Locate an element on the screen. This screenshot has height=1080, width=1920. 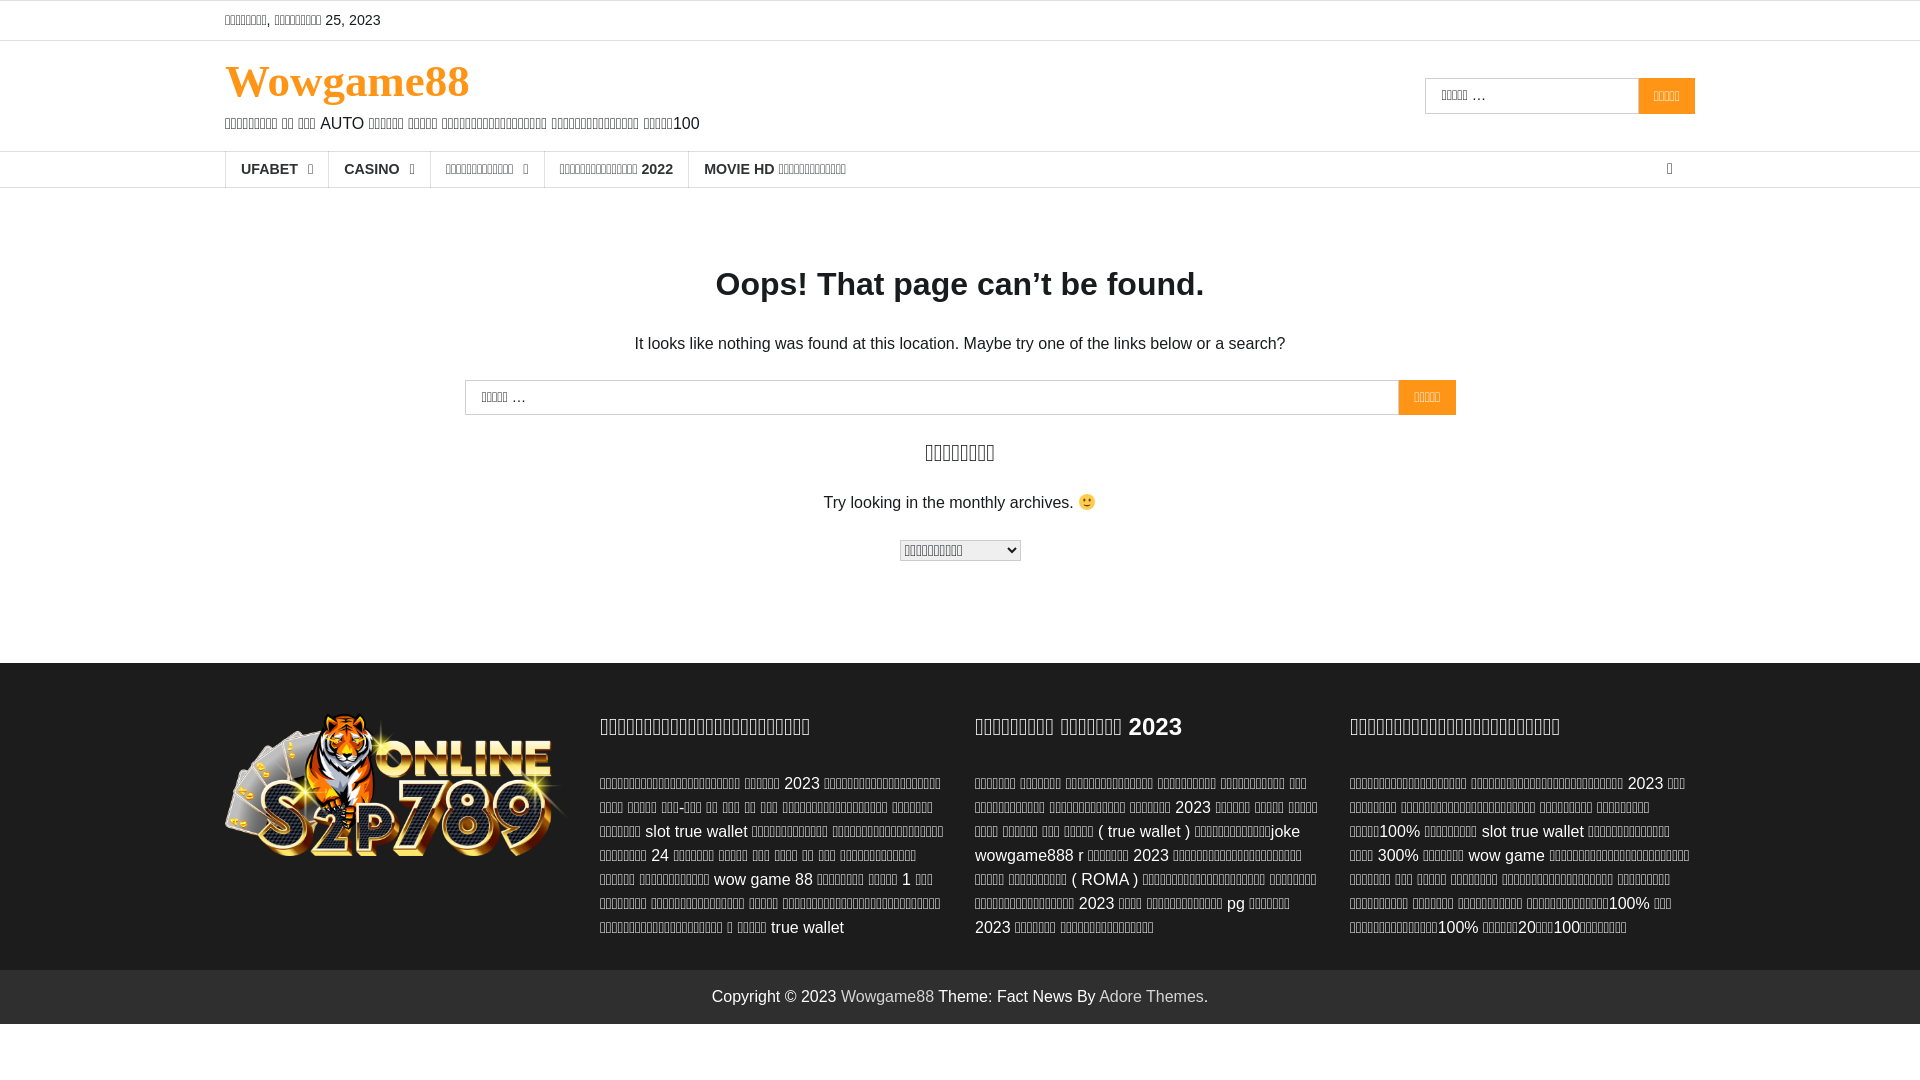
UFABET is located at coordinates (276, 170).